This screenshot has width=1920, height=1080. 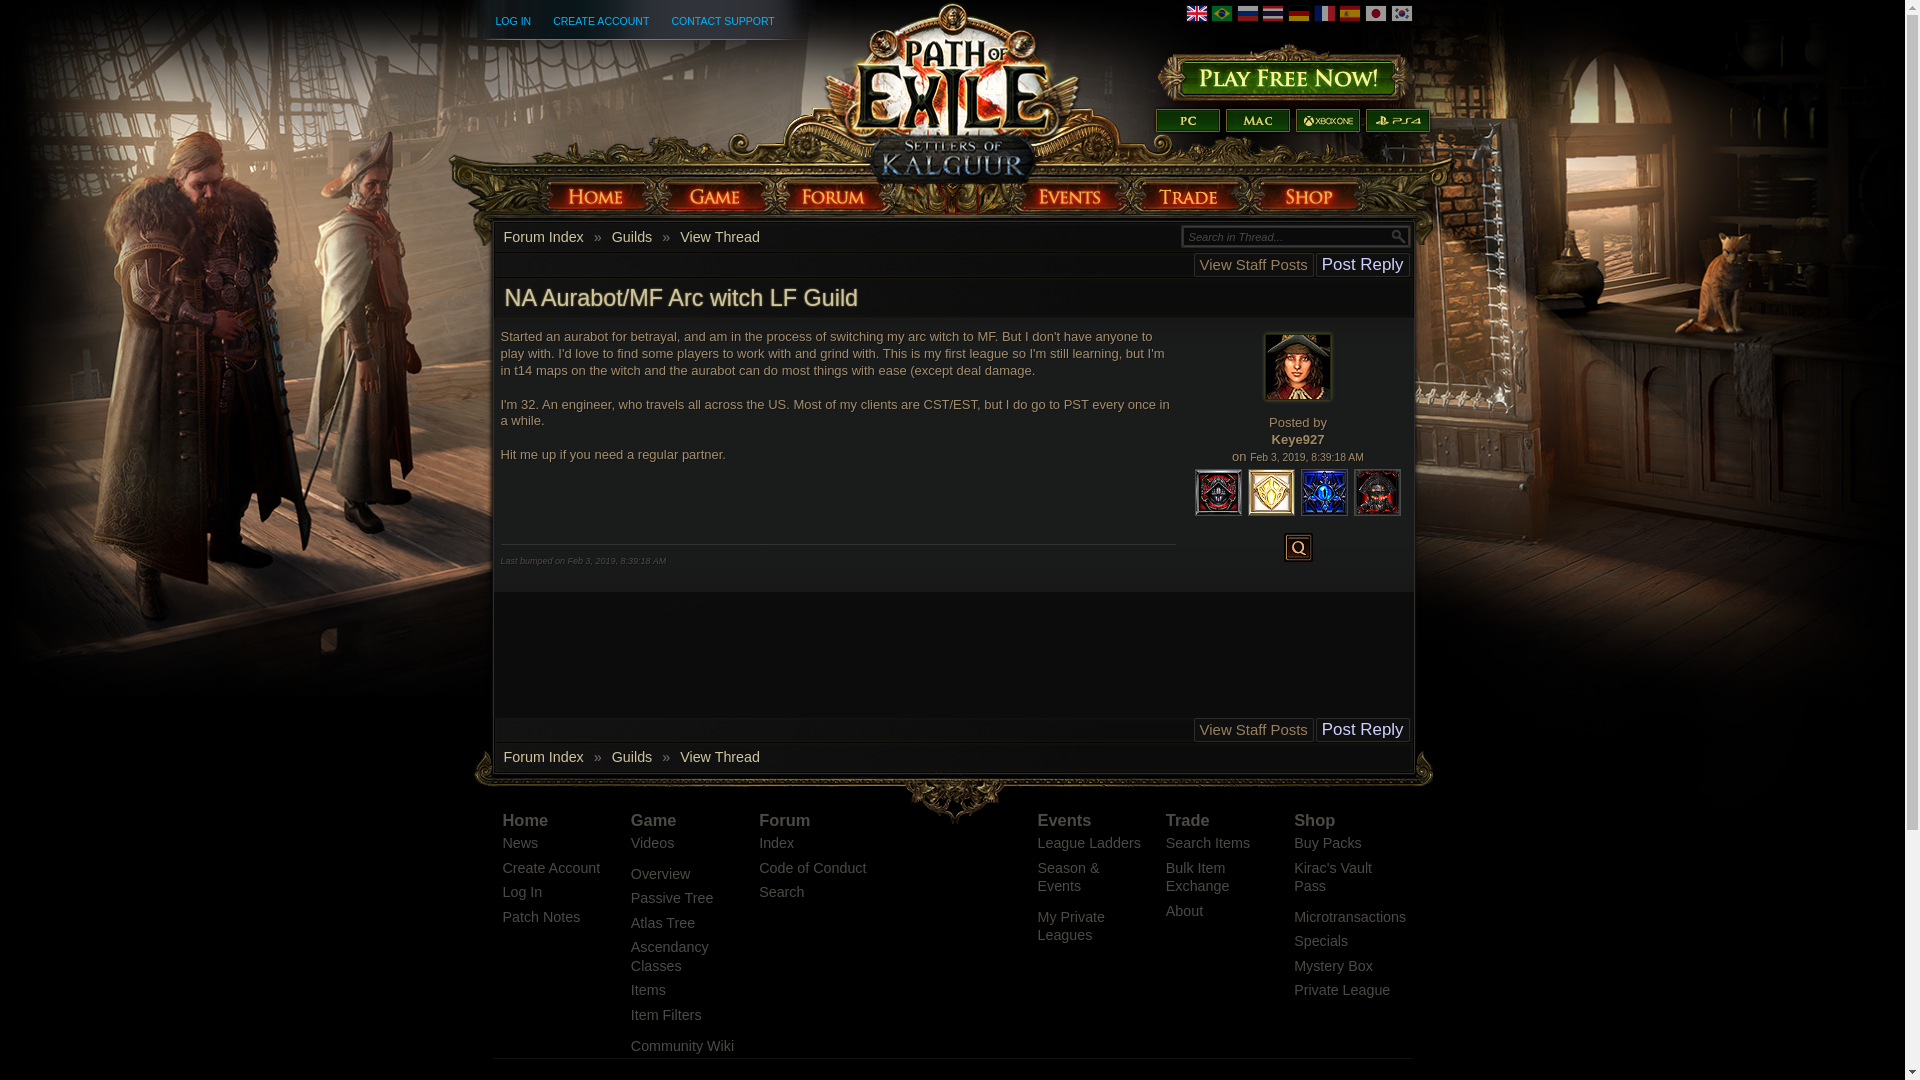 What do you see at coordinates (1272, 492) in the screenshot?
I see `Sunspire Supporter` at bounding box center [1272, 492].